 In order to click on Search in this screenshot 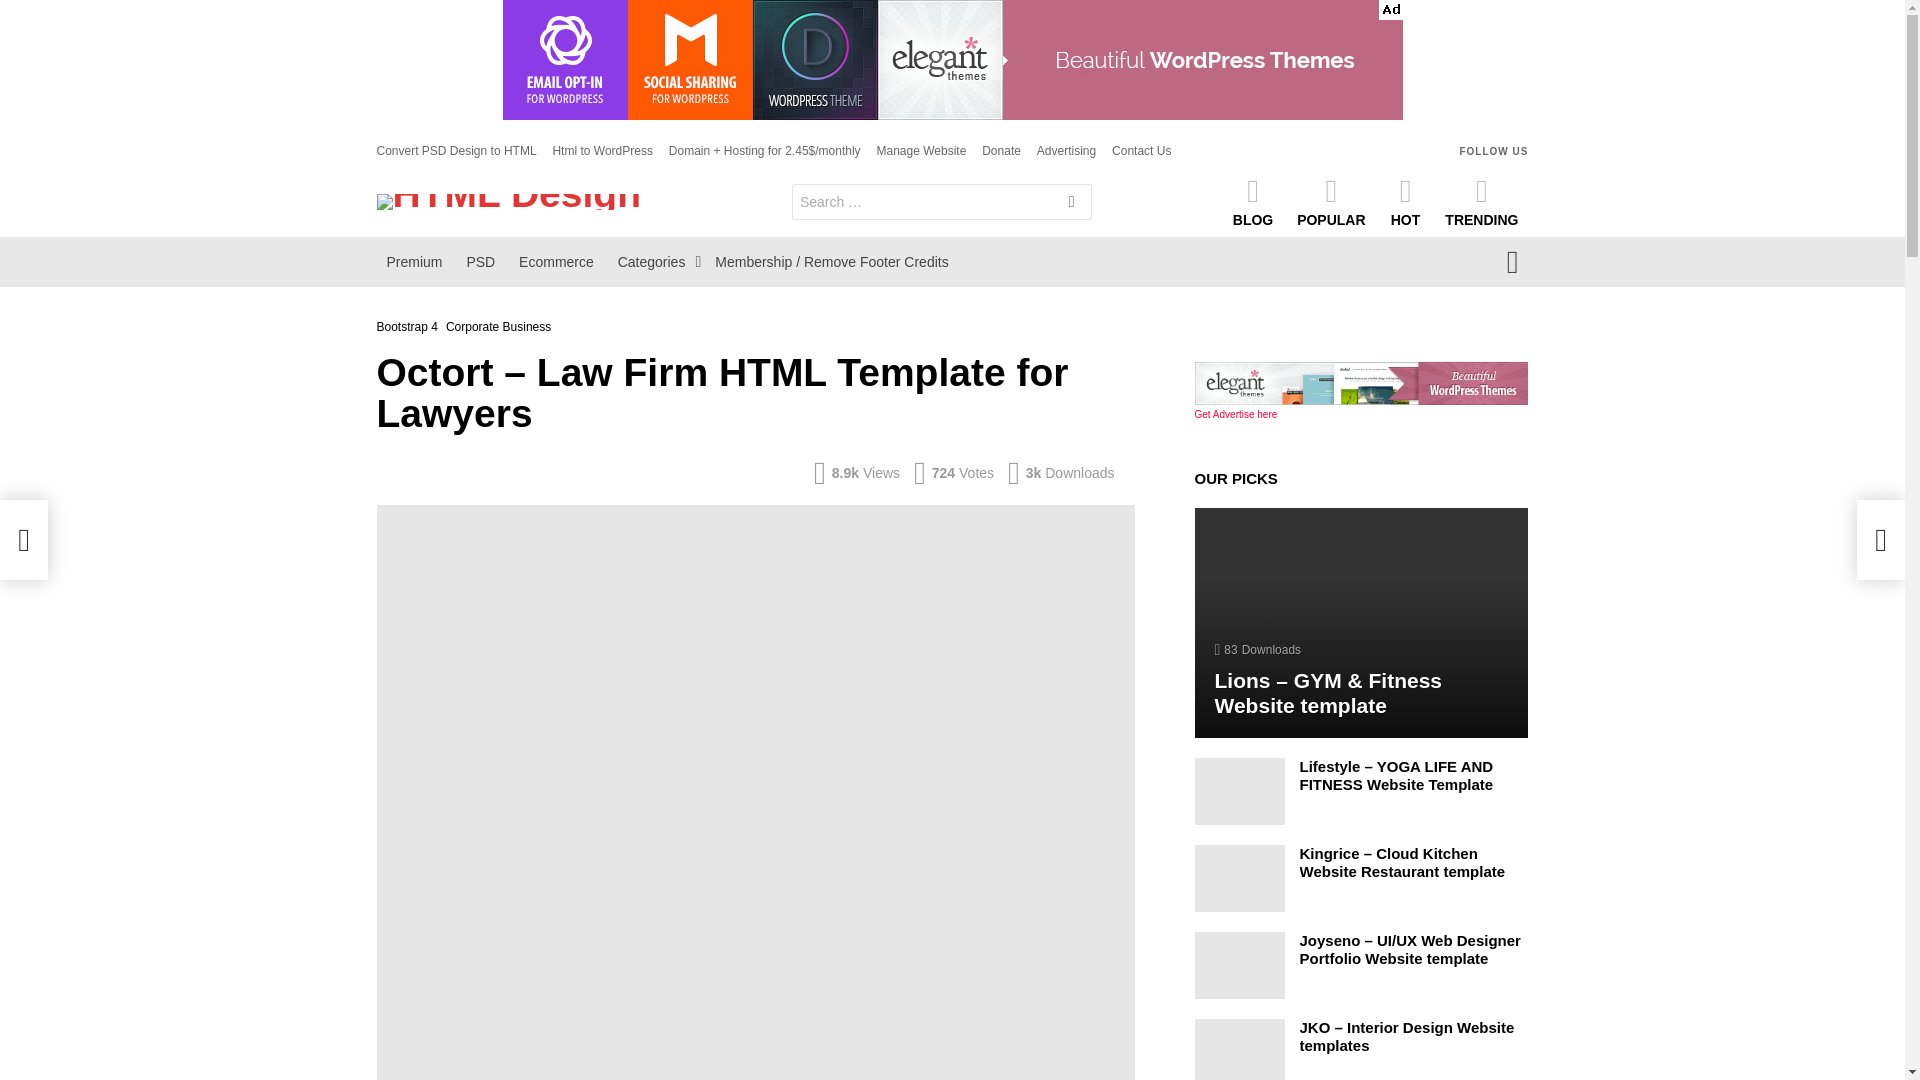, I will do `click(1072, 204)`.